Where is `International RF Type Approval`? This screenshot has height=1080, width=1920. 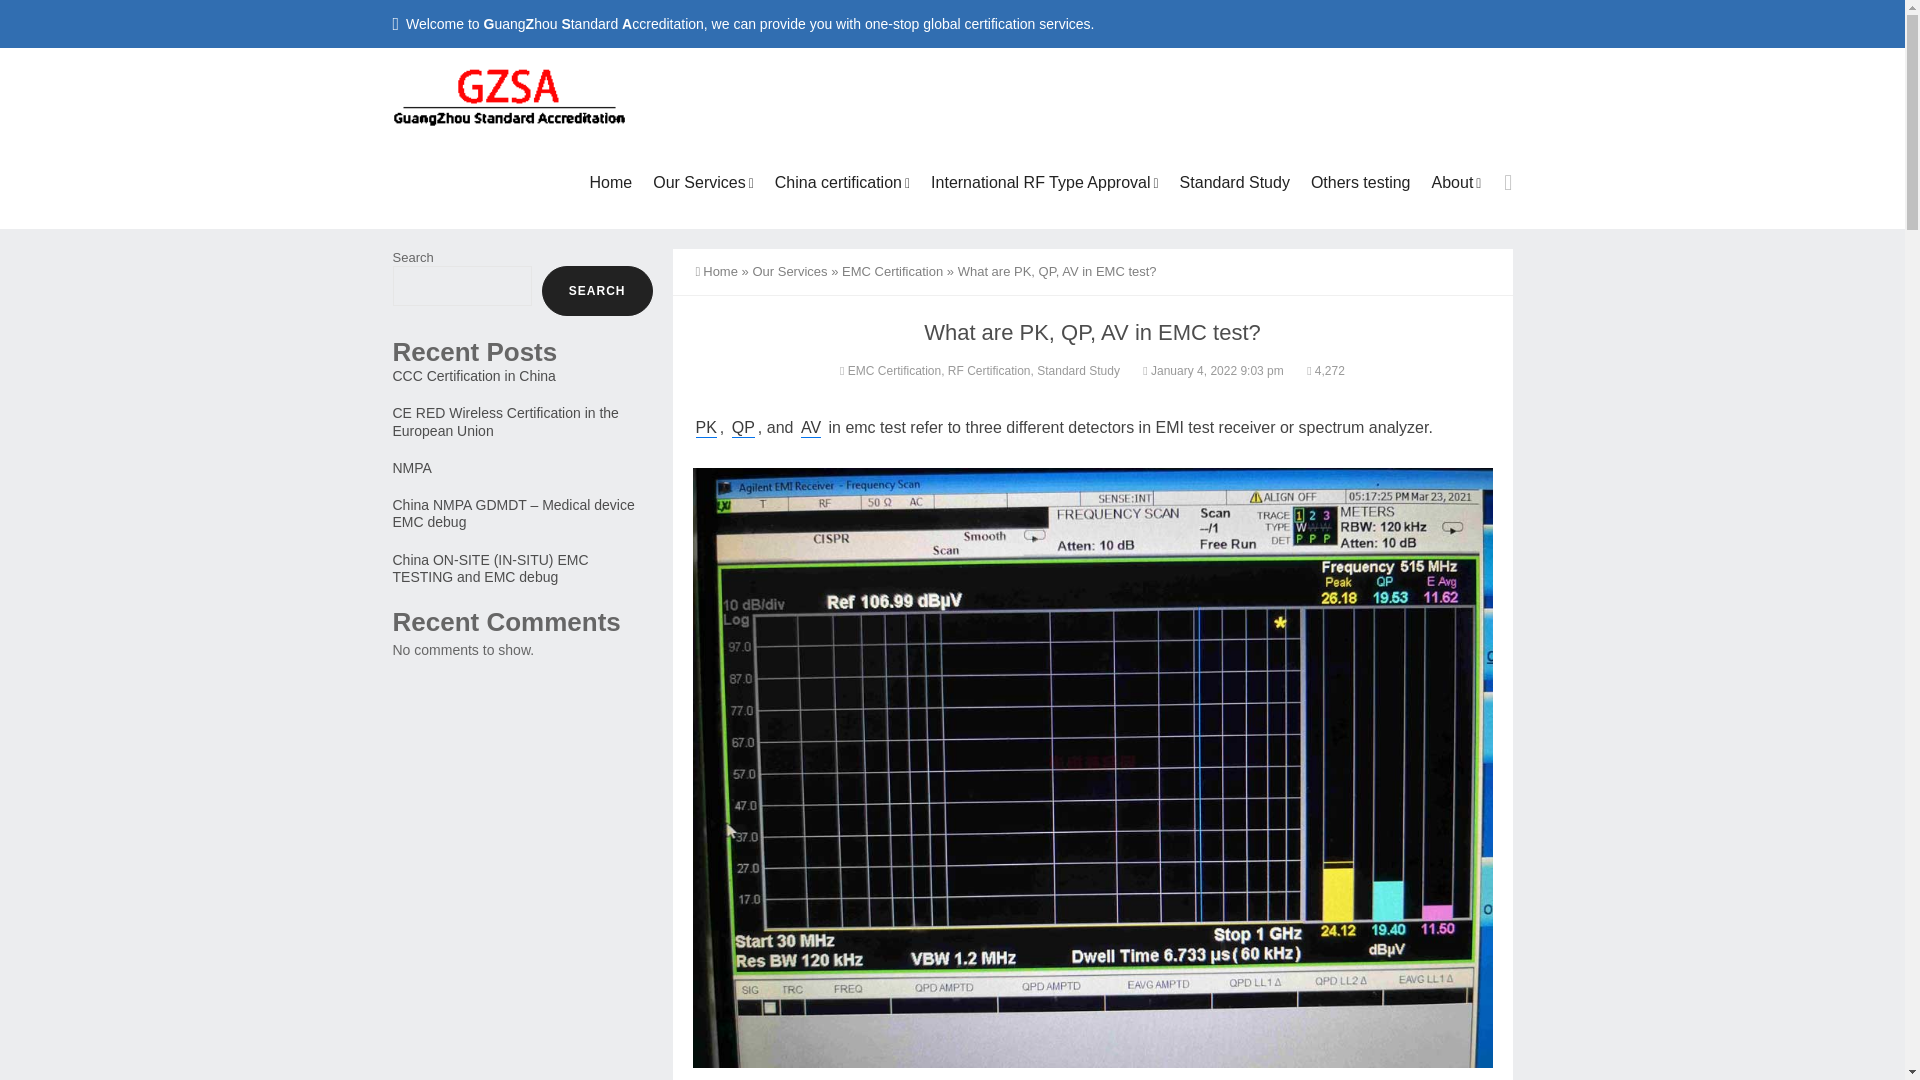 International RF Type Approval is located at coordinates (1045, 183).